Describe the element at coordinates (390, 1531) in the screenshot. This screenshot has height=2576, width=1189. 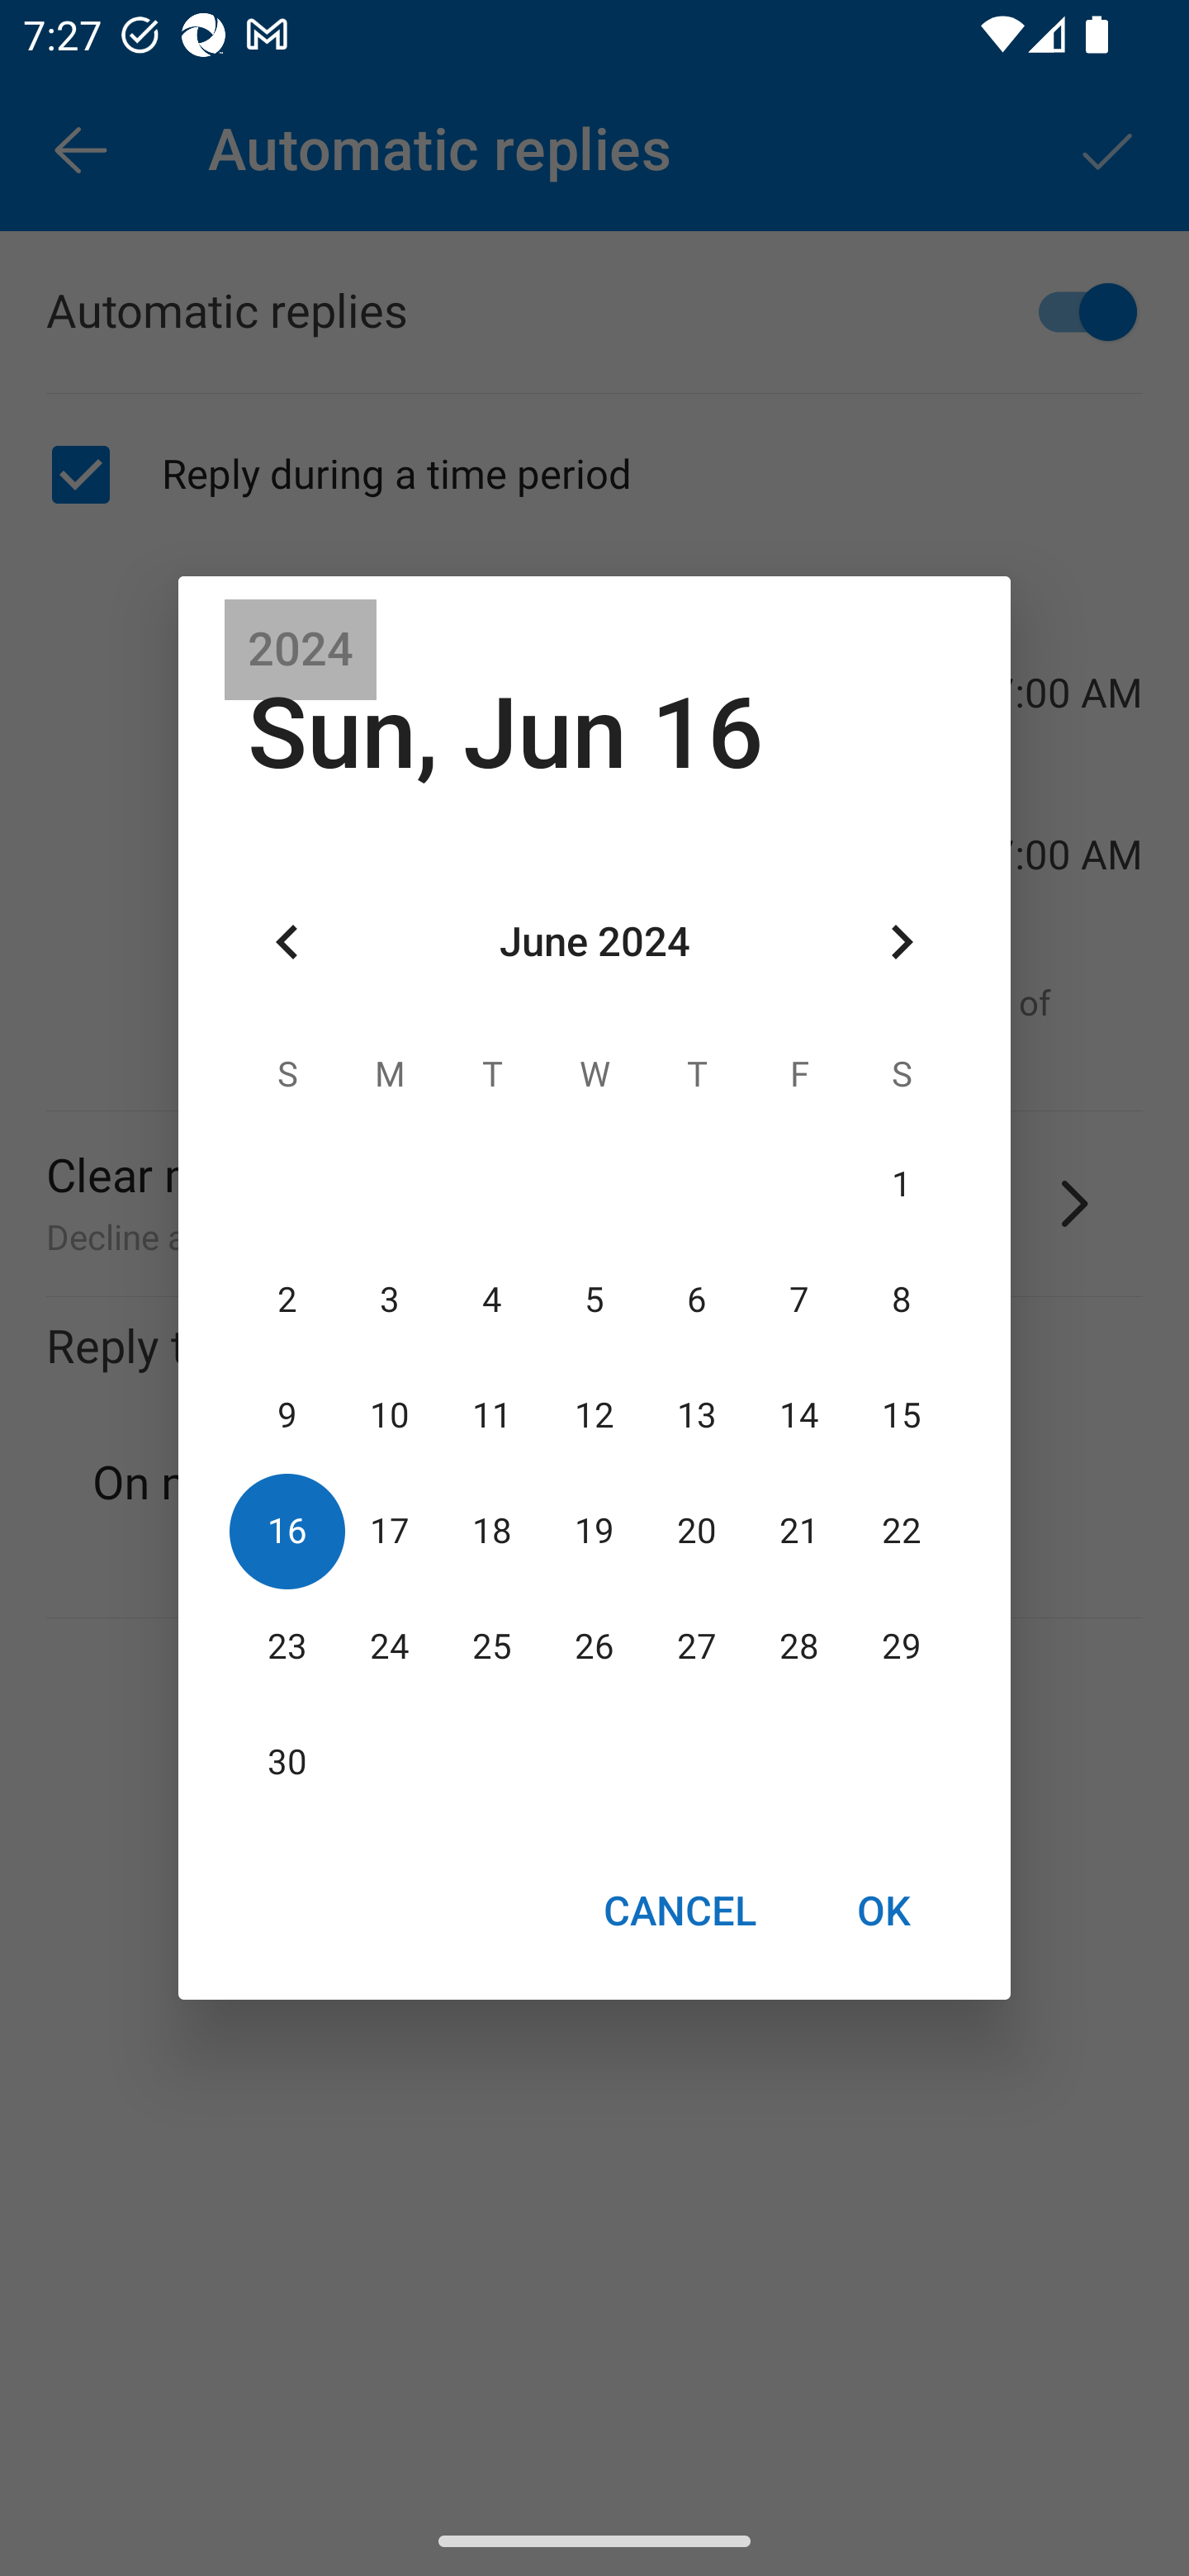
I see `17 17 June 2024` at that location.